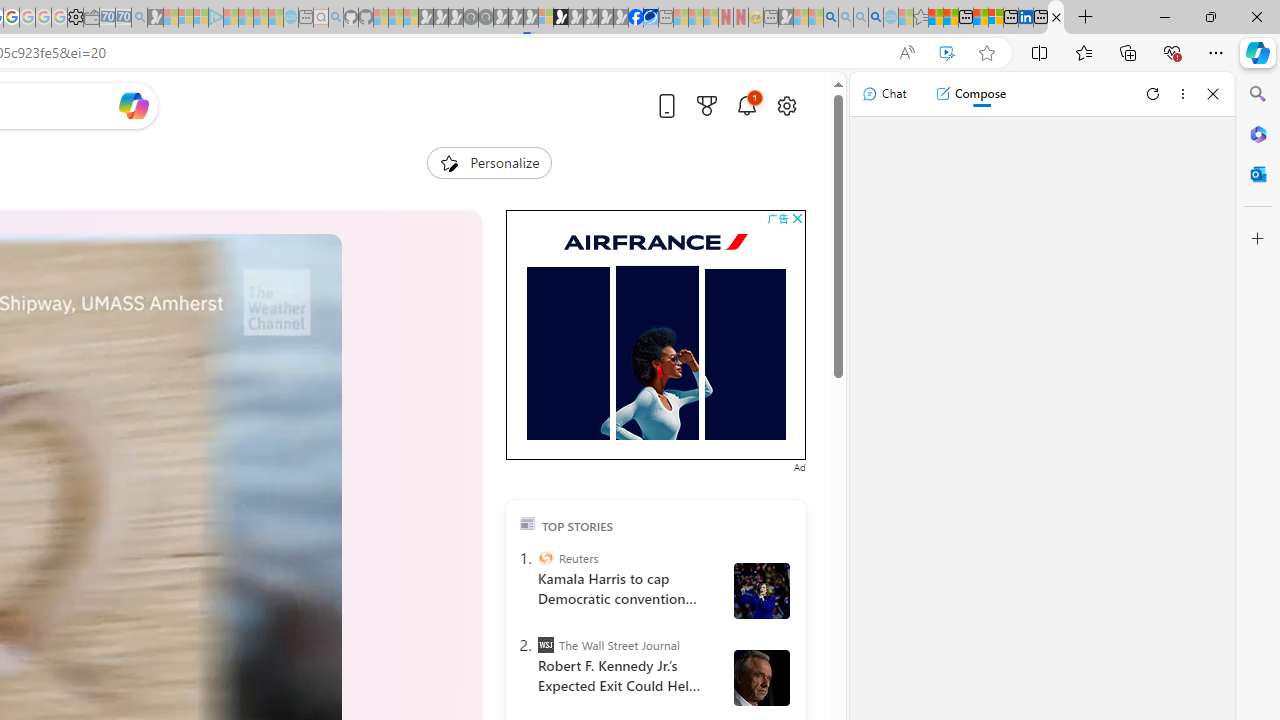 Image resolution: width=1280 pixels, height=720 pixels. What do you see at coordinates (970, 94) in the screenshot?
I see `Compose` at bounding box center [970, 94].